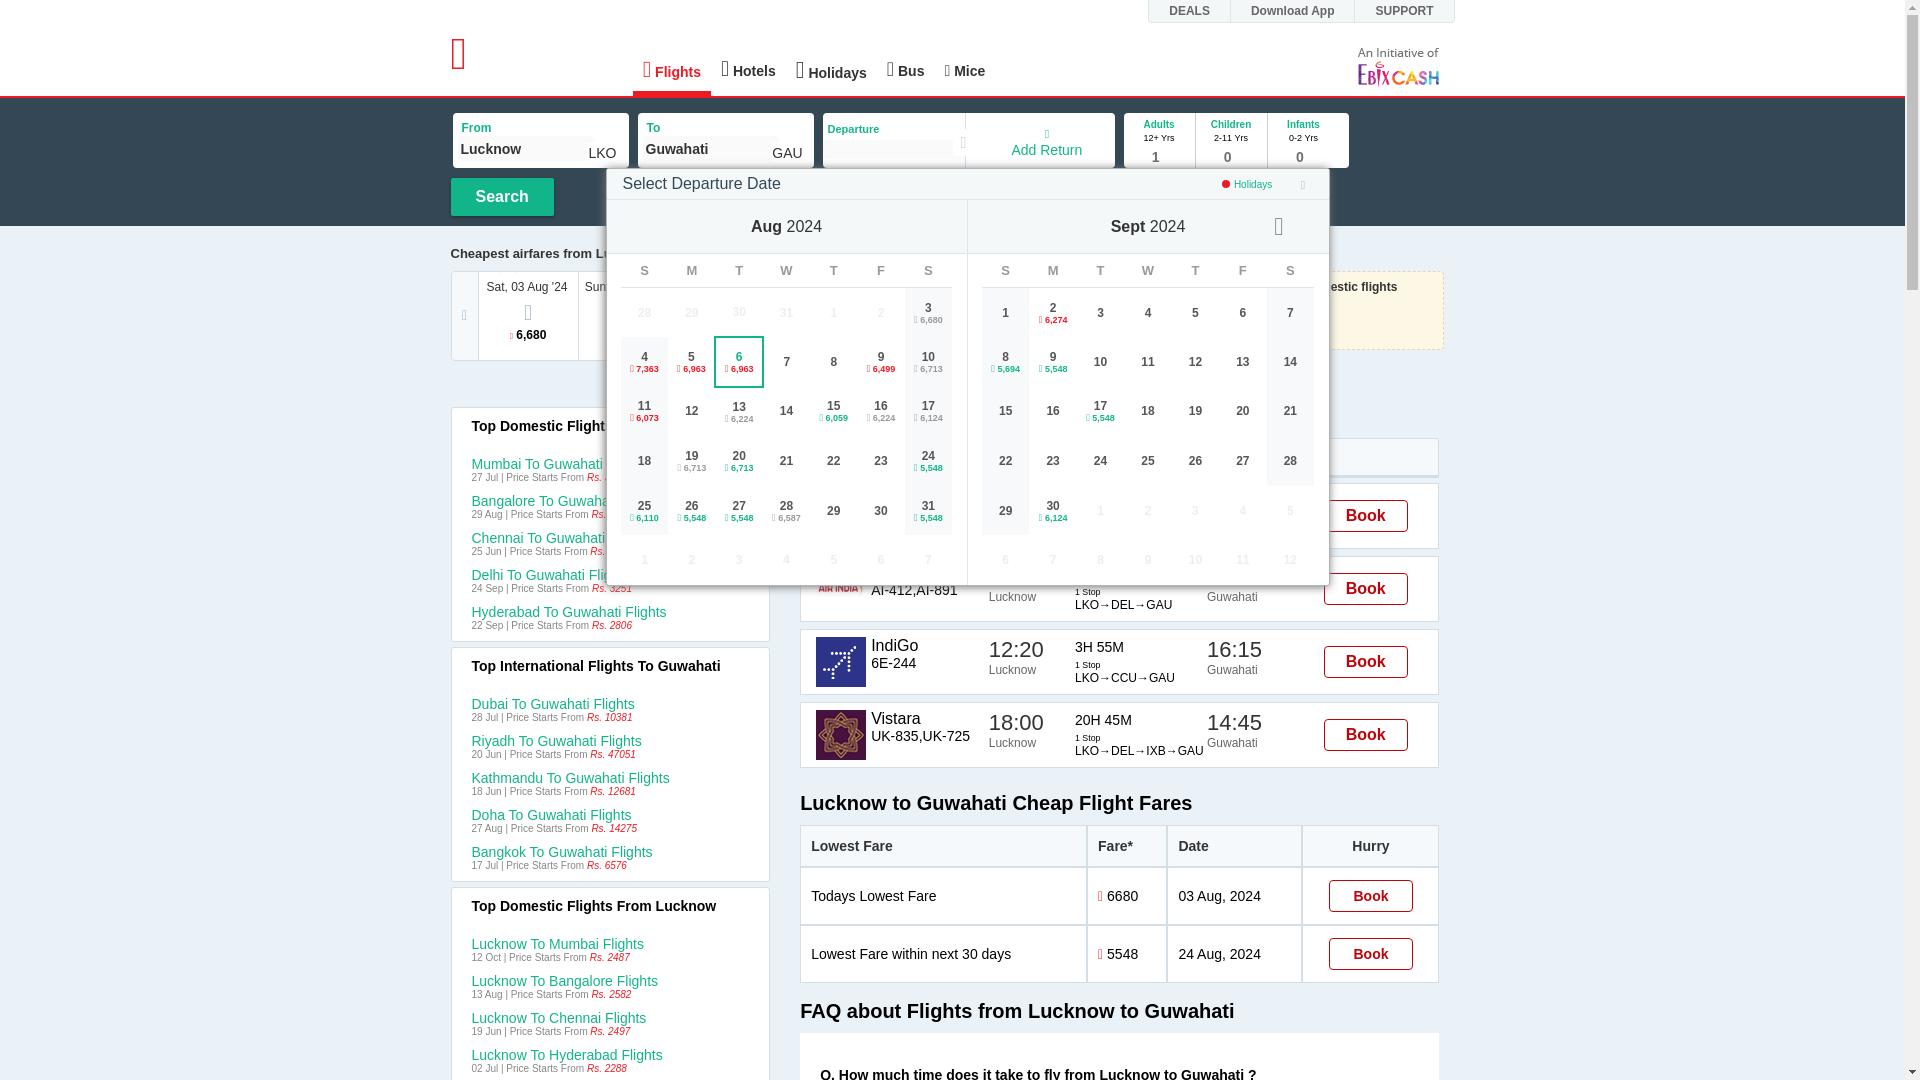 The image size is (1920, 1080). I want to click on Hyderabad To Guwahati Flights, so click(611, 611).